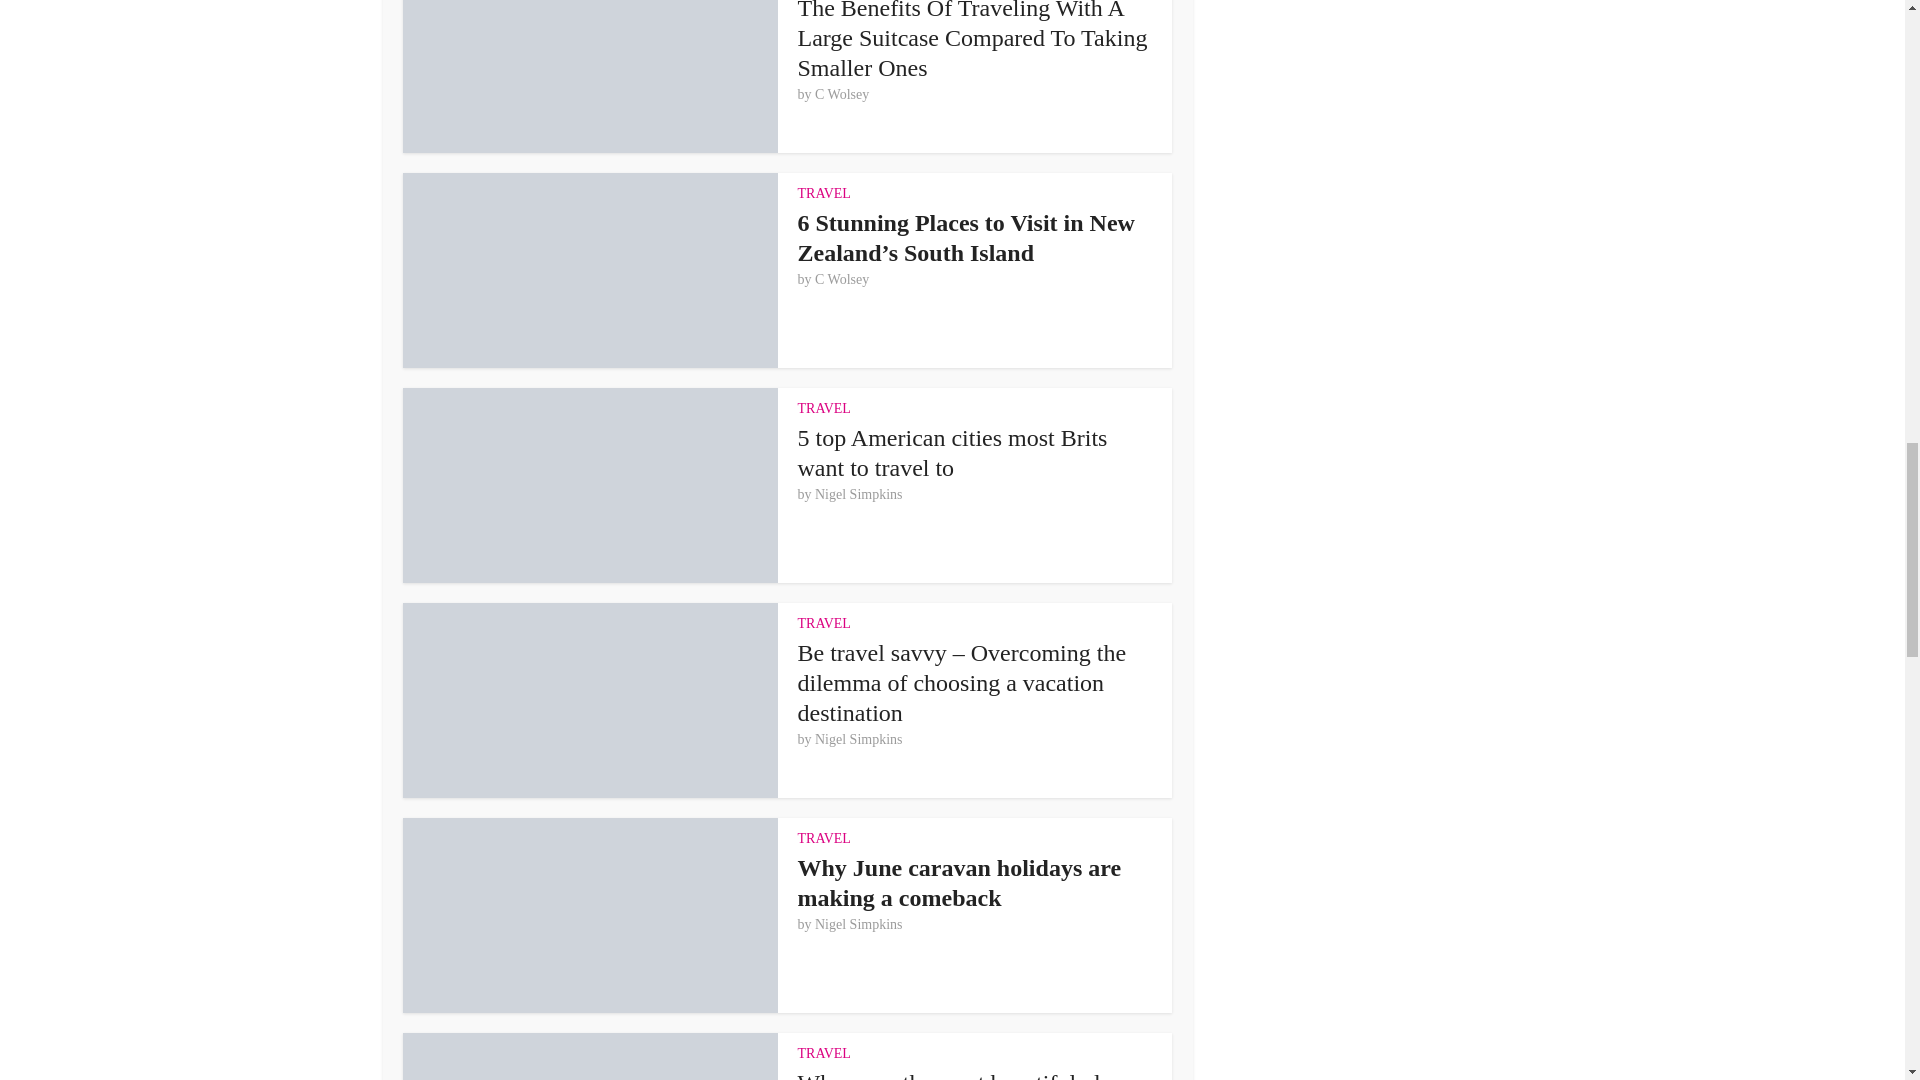  I want to click on Nigel Simpkins, so click(858, 924).